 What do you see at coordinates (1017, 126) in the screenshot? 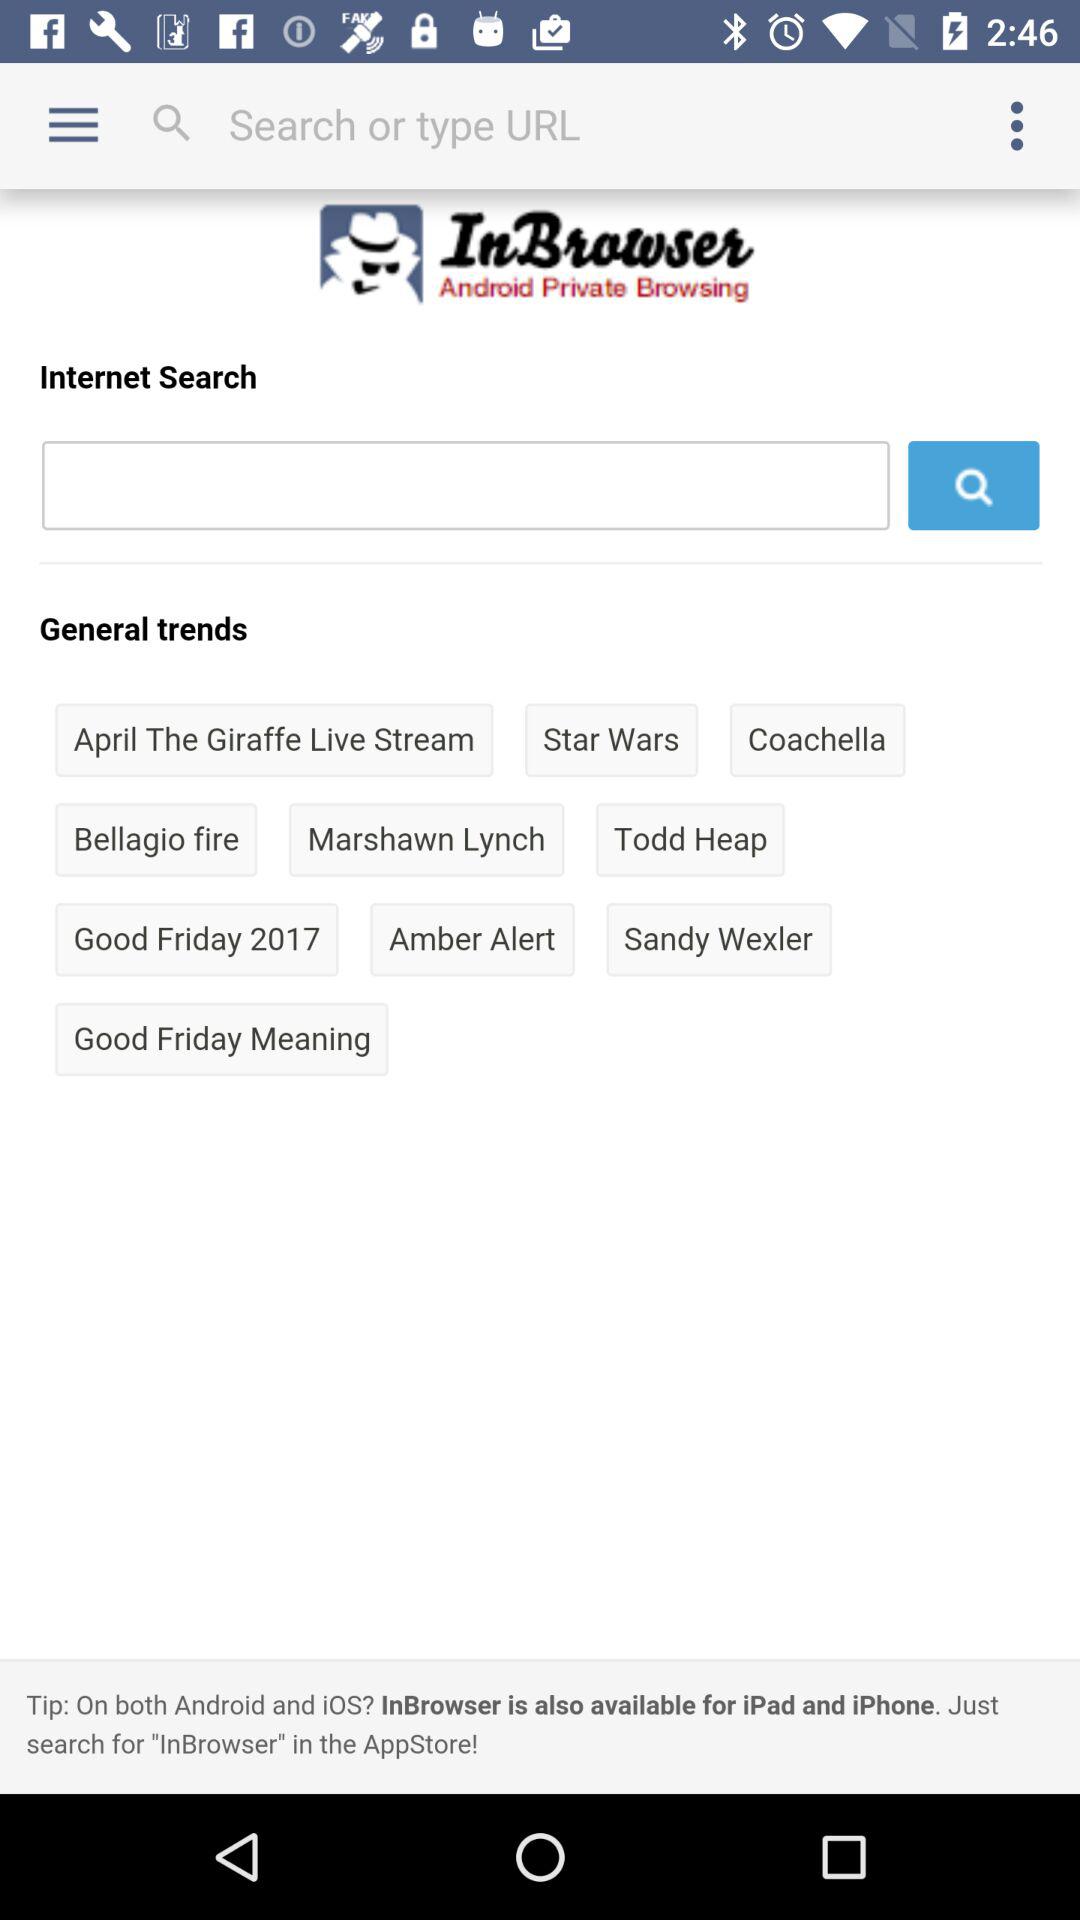
I see `view browser settings` at bounding box center [1017, 126].